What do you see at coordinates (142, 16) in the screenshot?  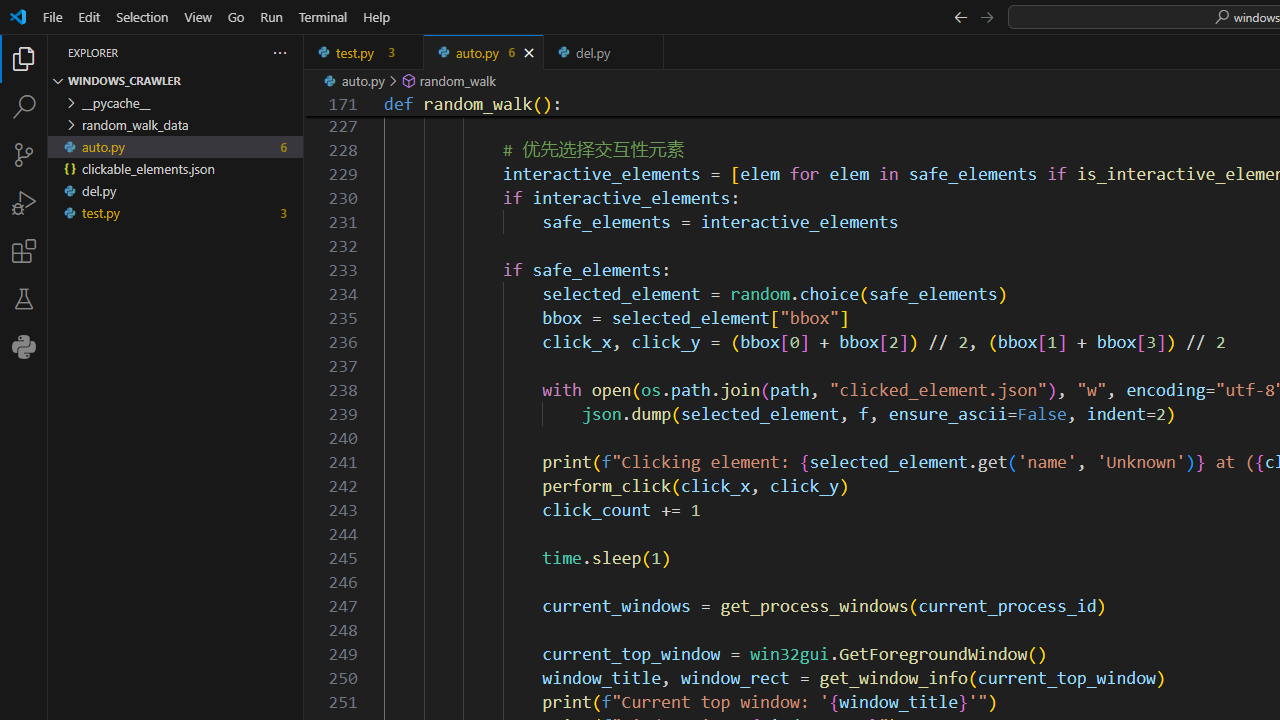 I see `Selection` at bounding box center [142, 16].